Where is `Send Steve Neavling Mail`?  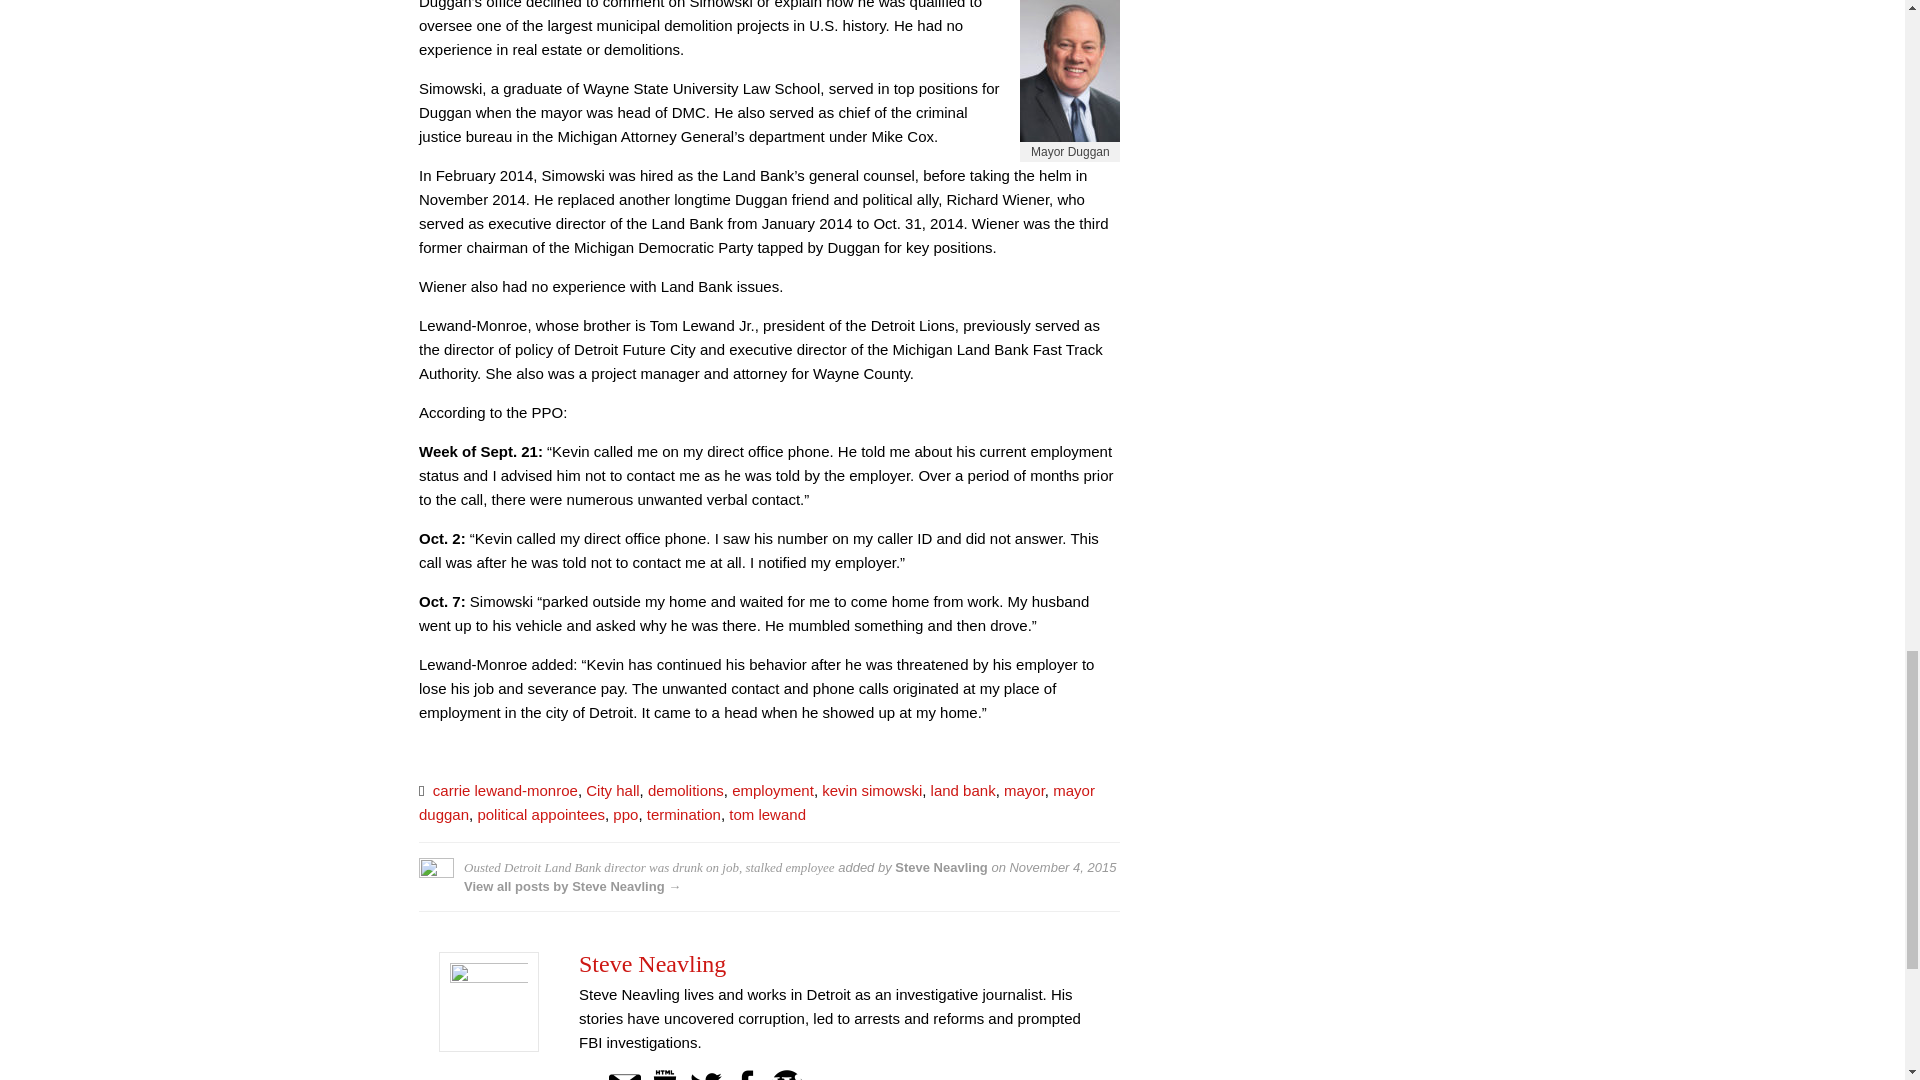
Send Steve Neavling Mail is located at coordinates (624, 1078).